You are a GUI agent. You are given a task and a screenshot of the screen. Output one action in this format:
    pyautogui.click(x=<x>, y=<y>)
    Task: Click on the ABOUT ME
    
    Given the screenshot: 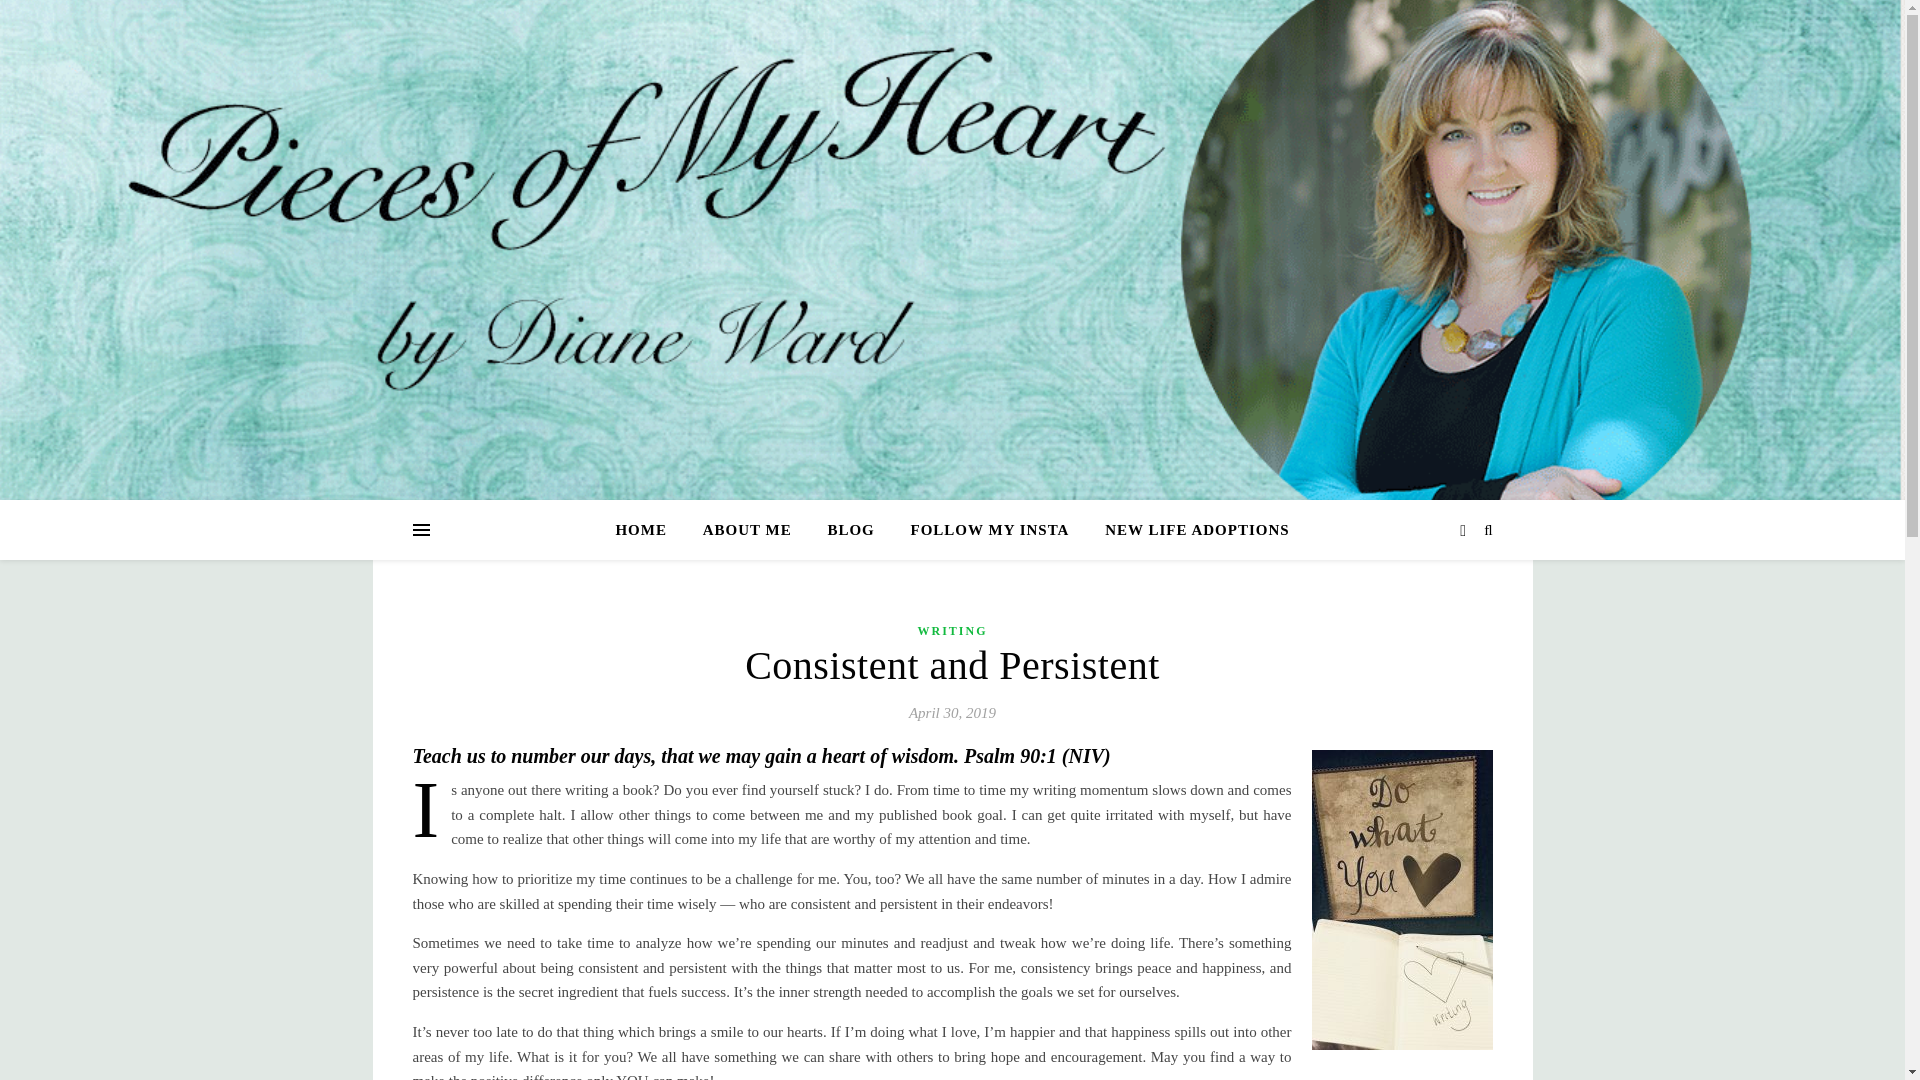 What is the action you would take?
    pyautogui.click(x=748, y=530)
    